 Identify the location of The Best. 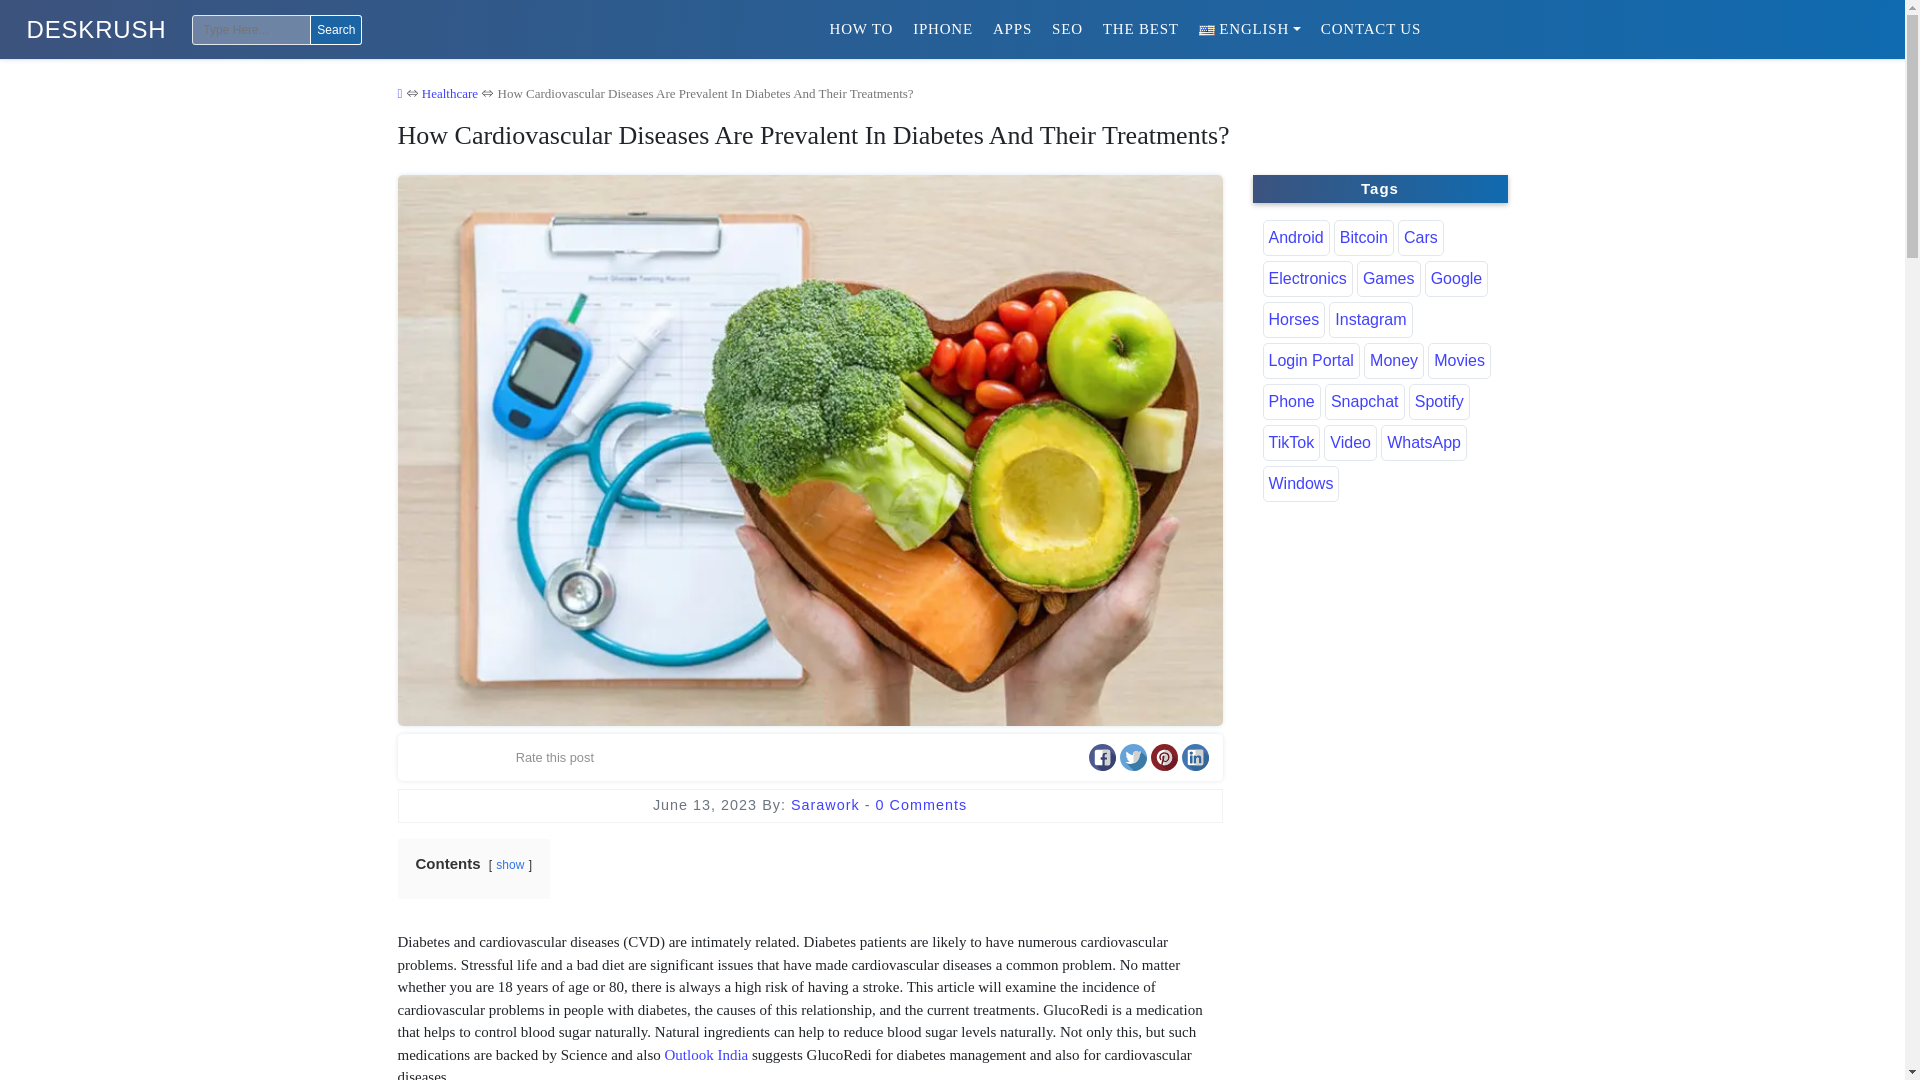
(1140, 28).